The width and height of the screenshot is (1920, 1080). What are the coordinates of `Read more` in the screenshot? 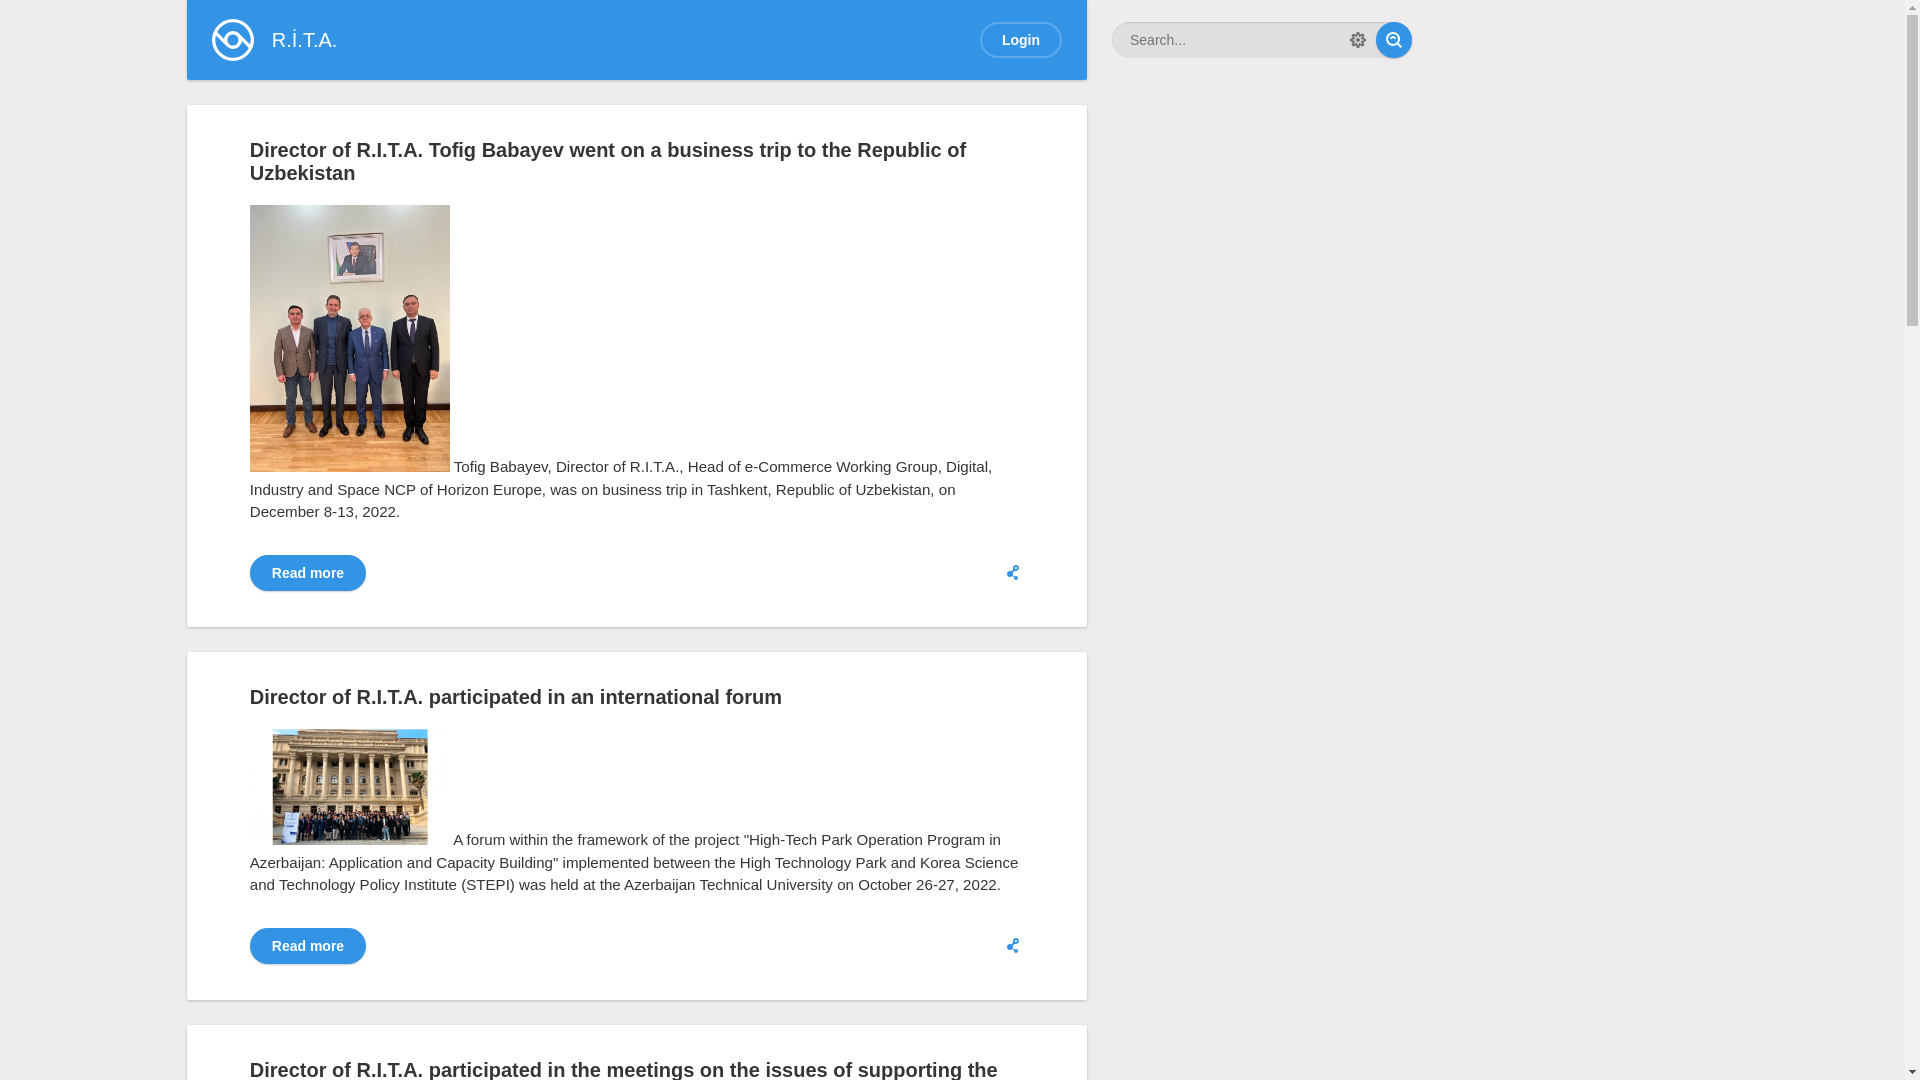 It's located at (308, 573).